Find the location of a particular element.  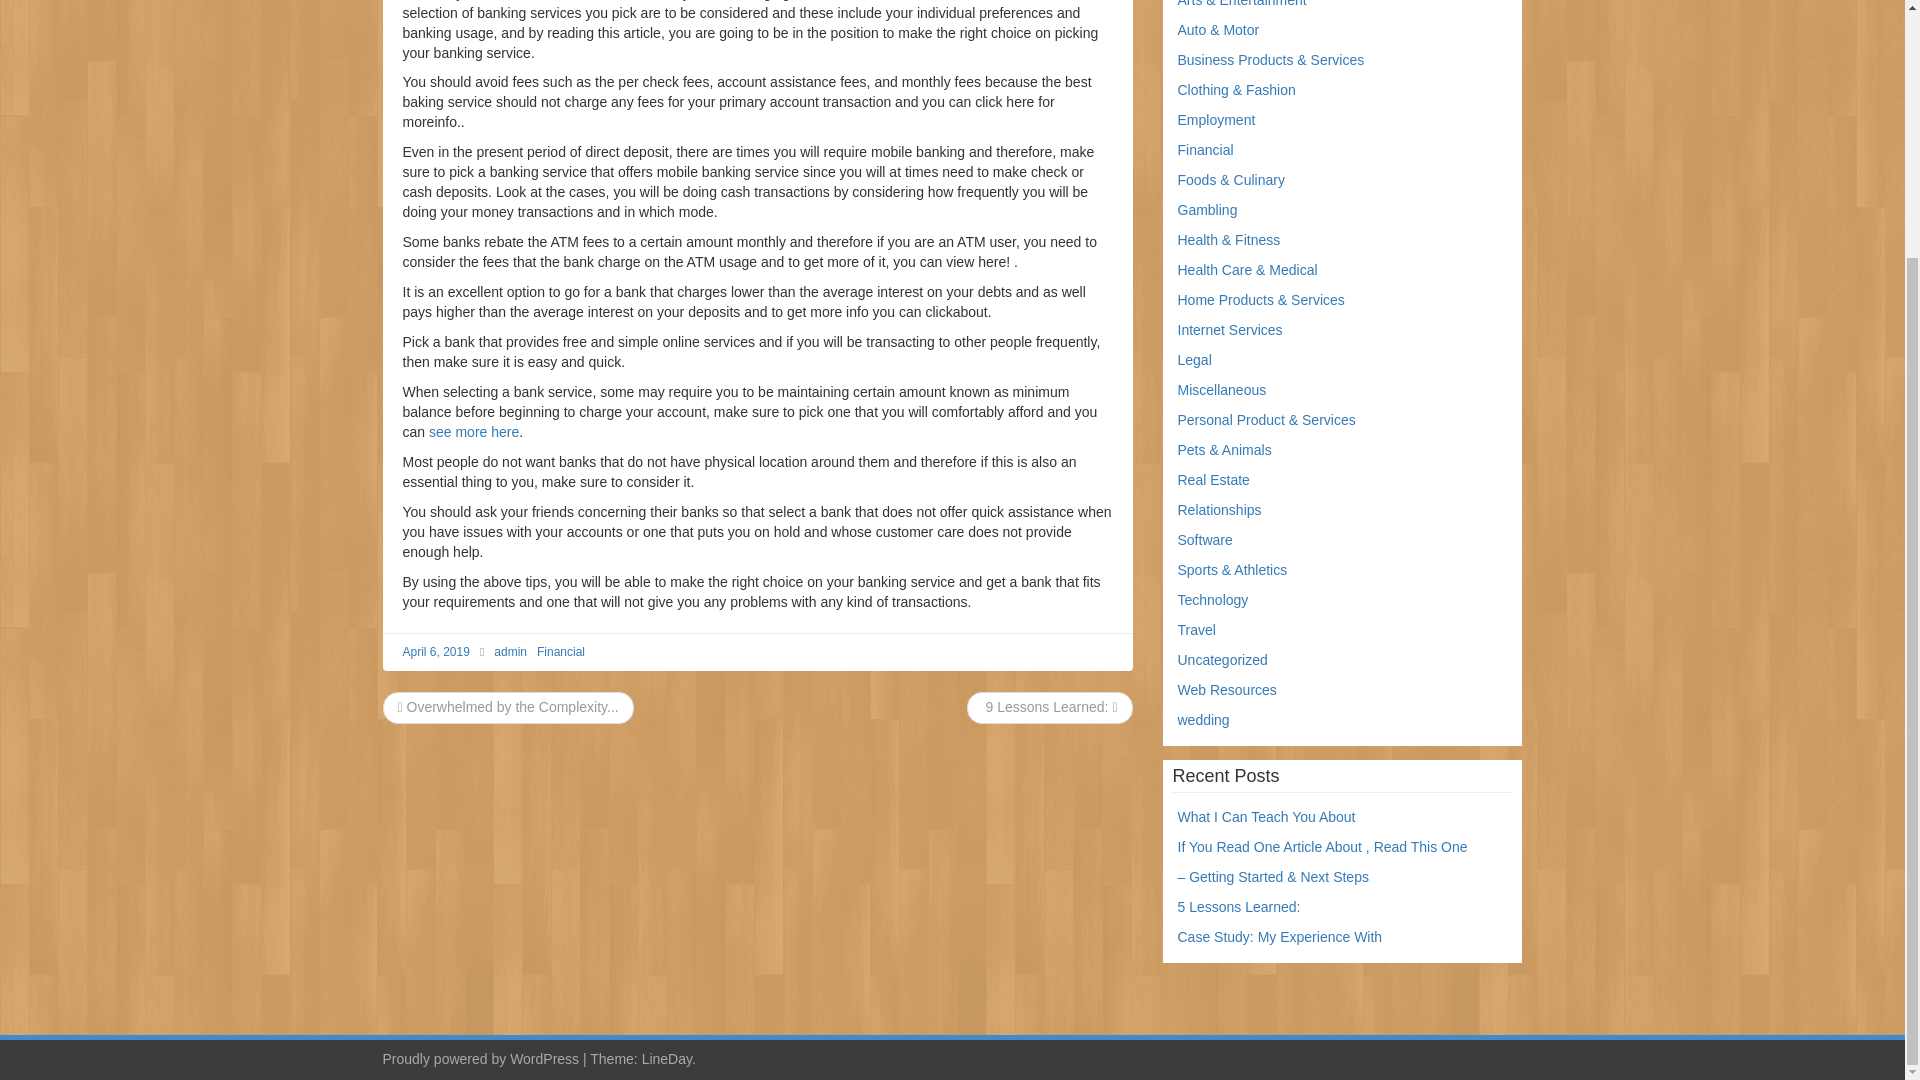

April 6, 2019 is located at coordinates (434, 651).